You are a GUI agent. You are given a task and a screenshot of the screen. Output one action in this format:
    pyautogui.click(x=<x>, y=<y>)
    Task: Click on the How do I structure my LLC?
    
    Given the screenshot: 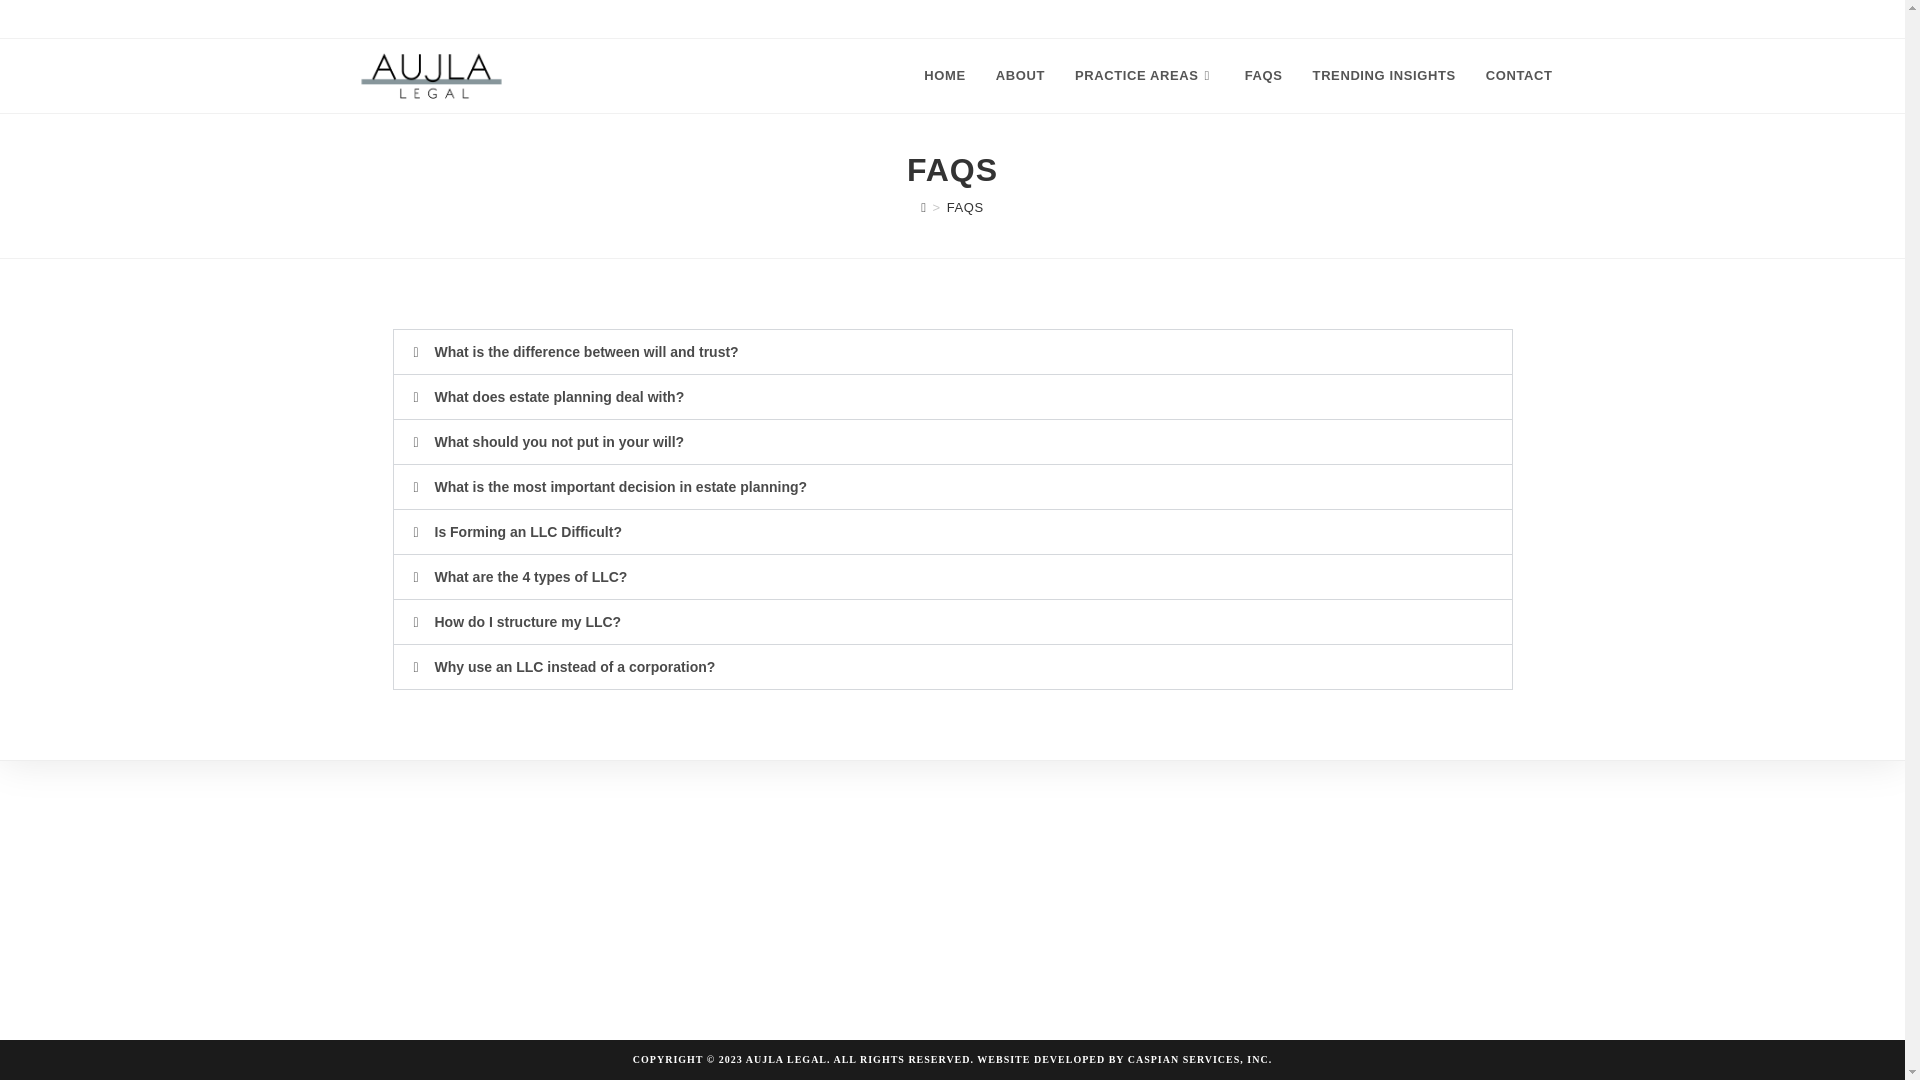 What is the action you would take?
    pyautogui.click(x=526, y=622)
    